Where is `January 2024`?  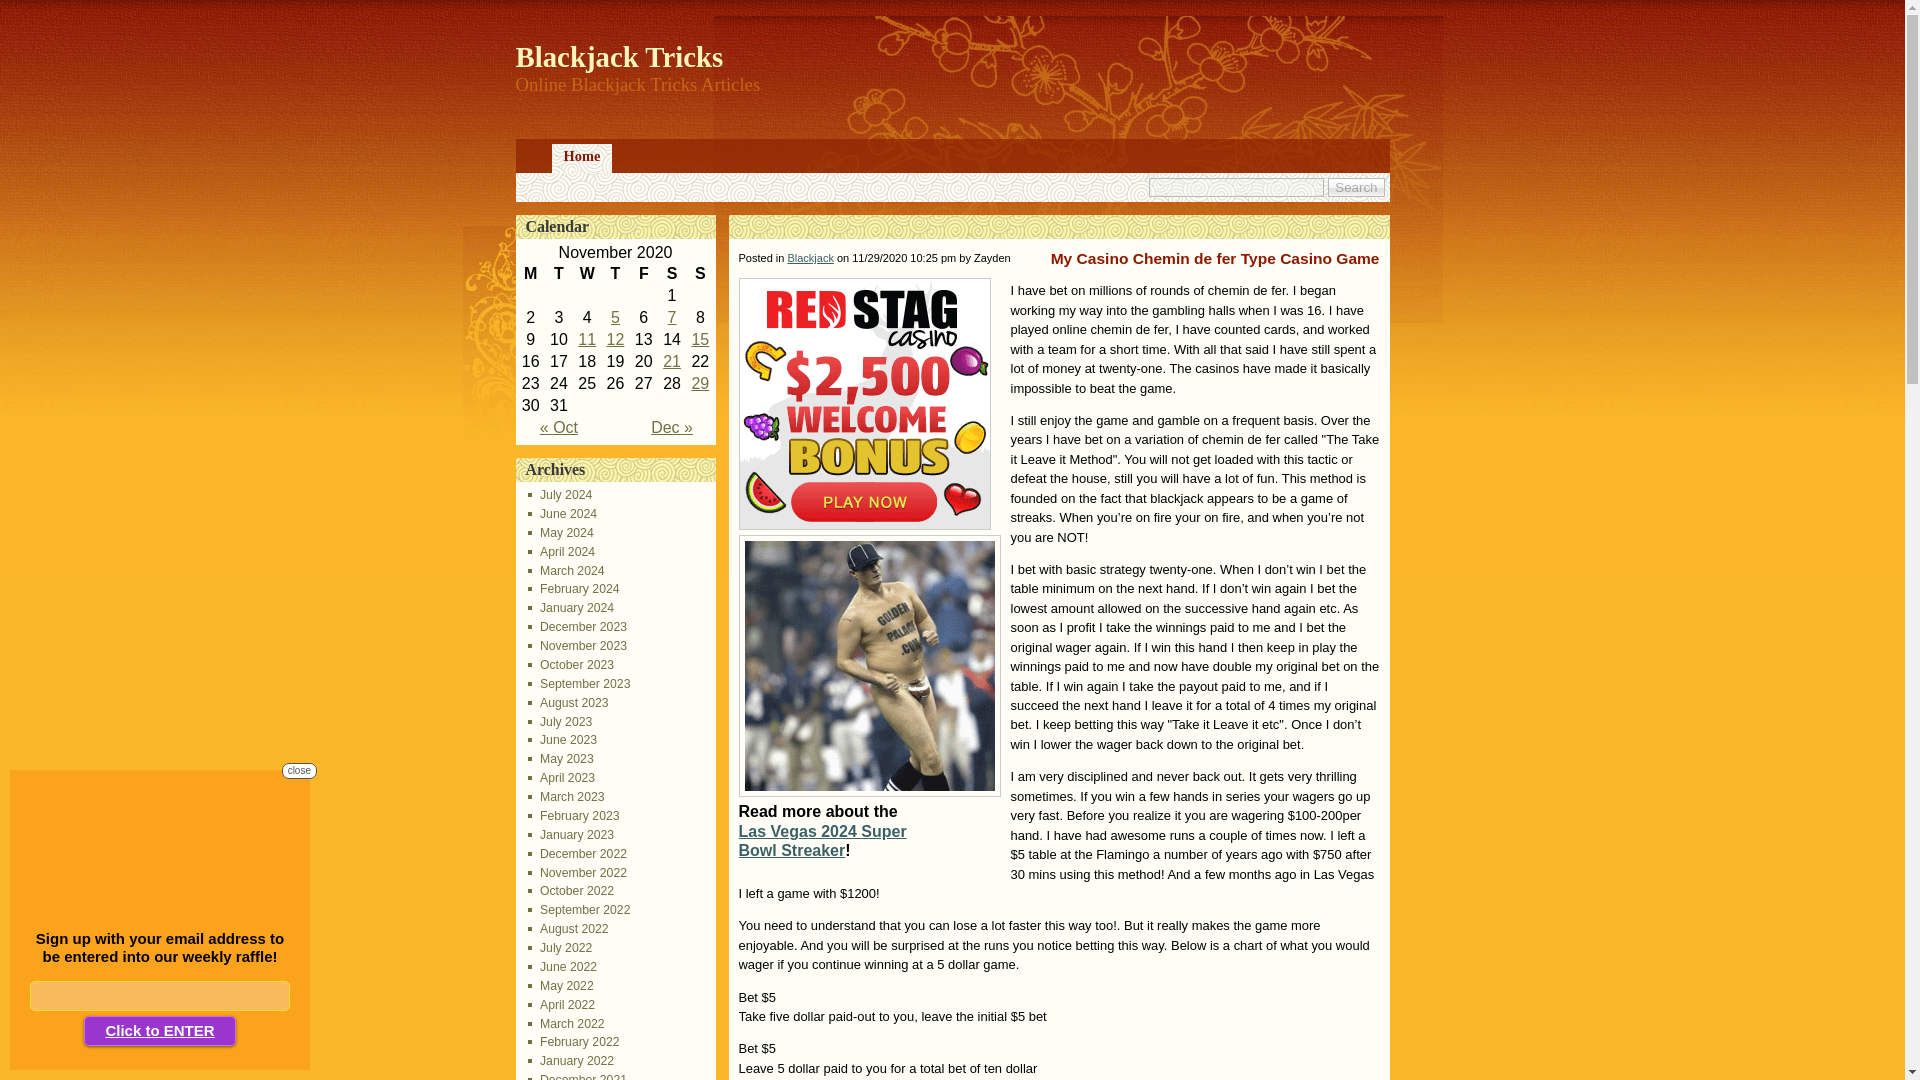 January 2024 is located at coordinates (571, 607).